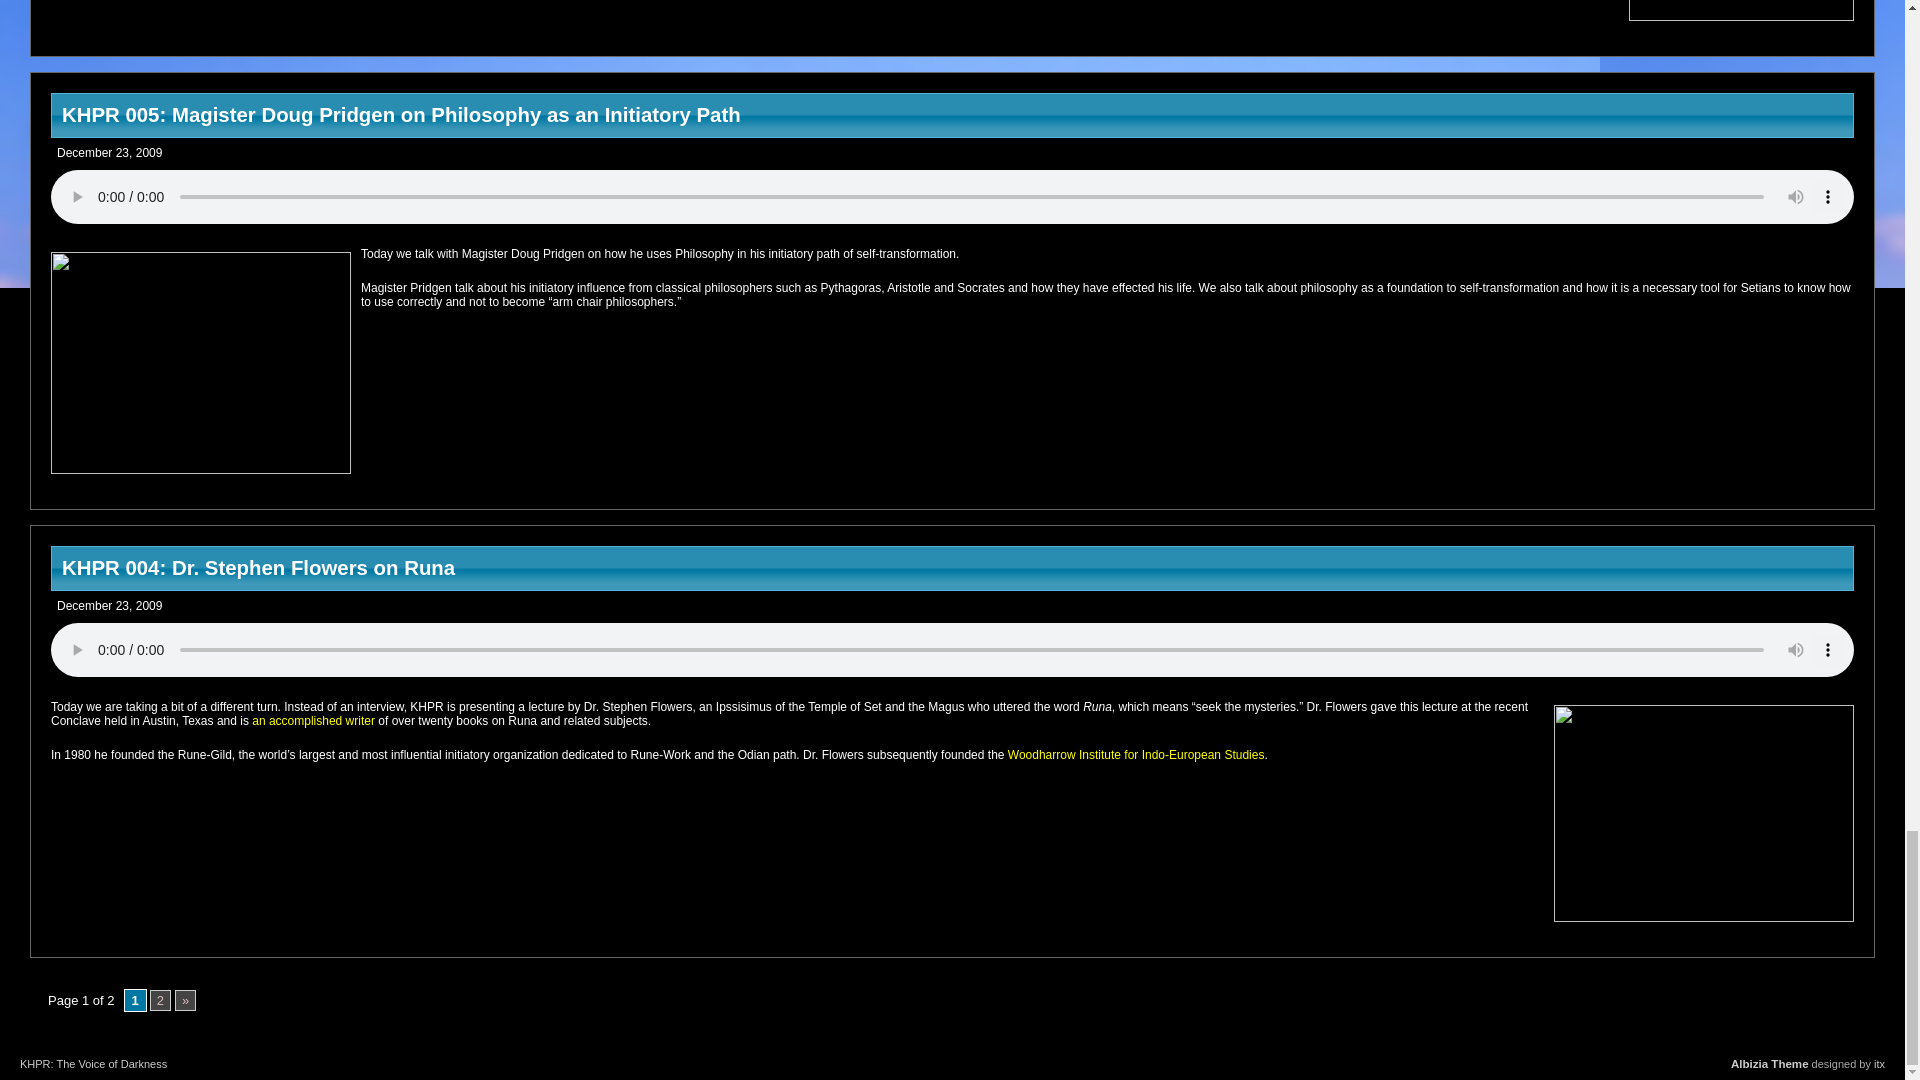 The height and width of the screenshot is (1080, 1920). I want to click on 2, so click(160, 1000).